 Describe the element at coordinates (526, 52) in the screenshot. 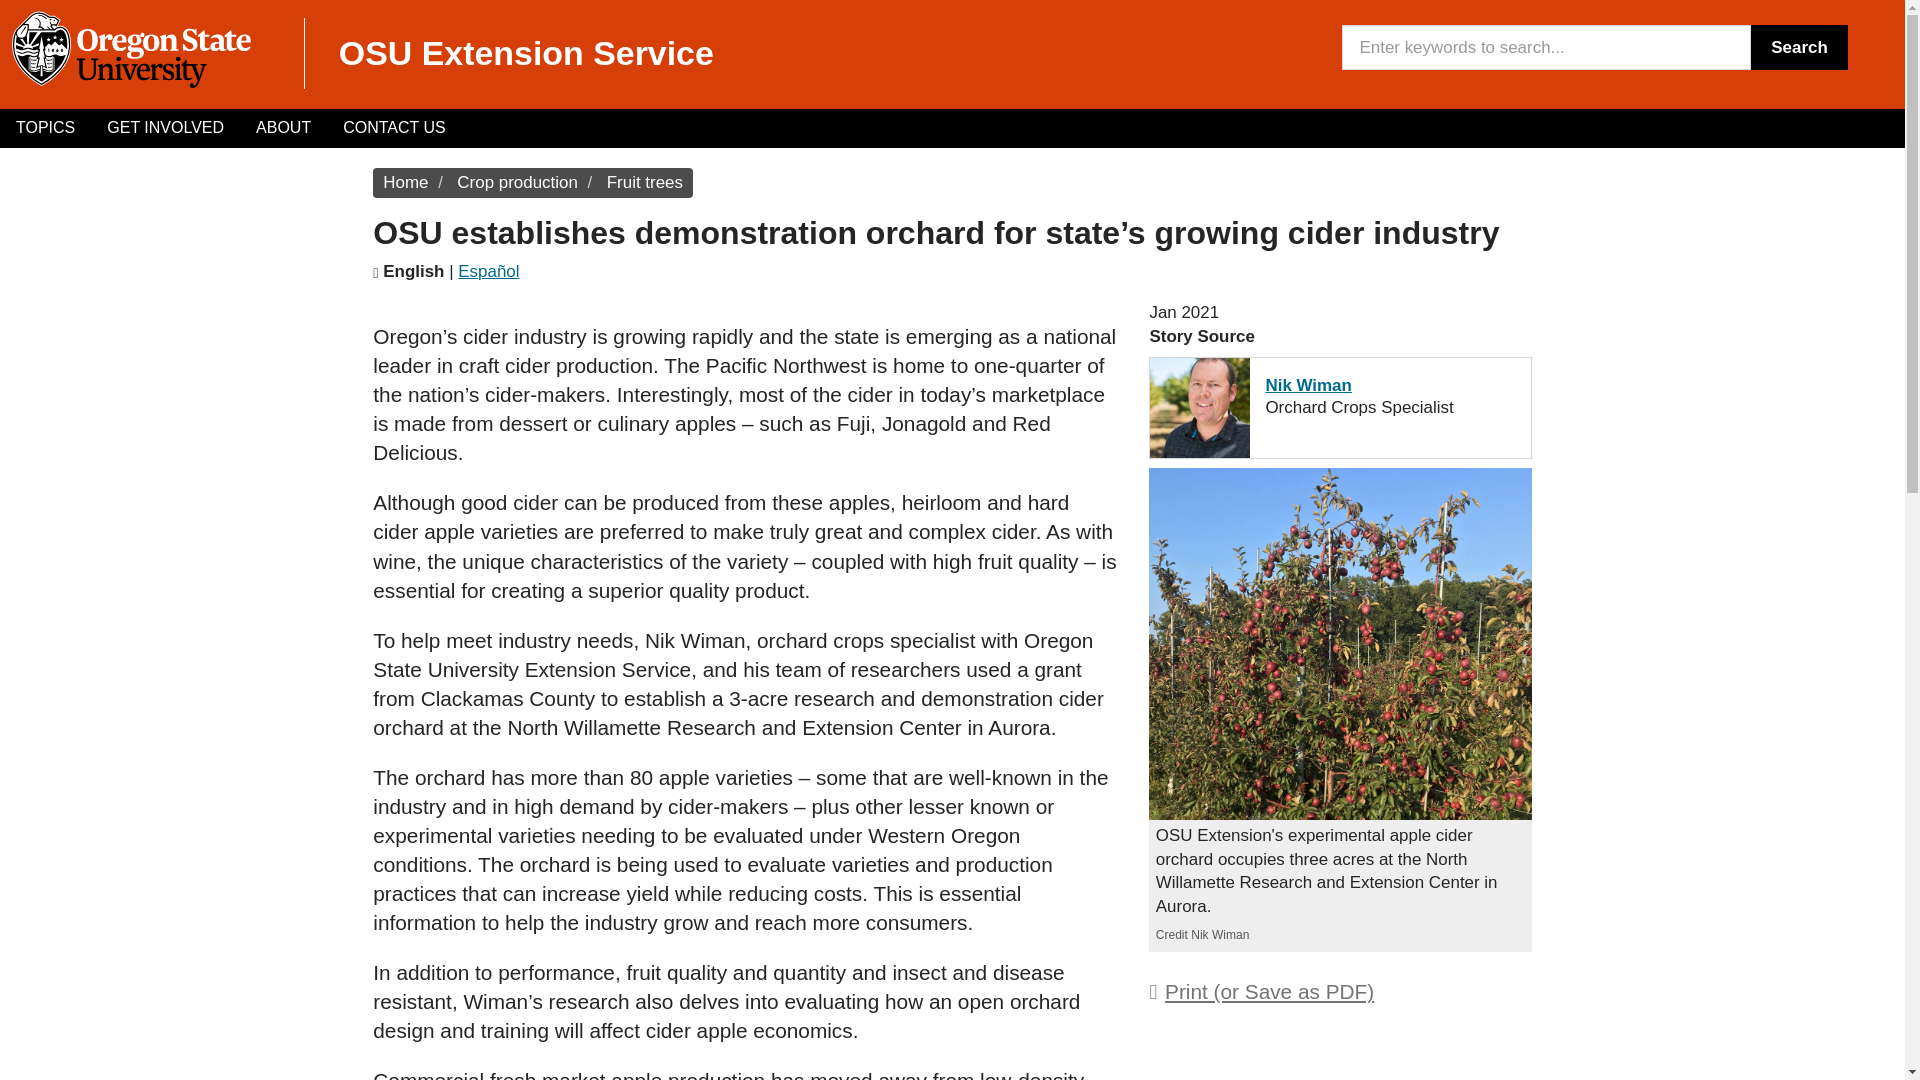

I see `OSU Extension Service` at that location.